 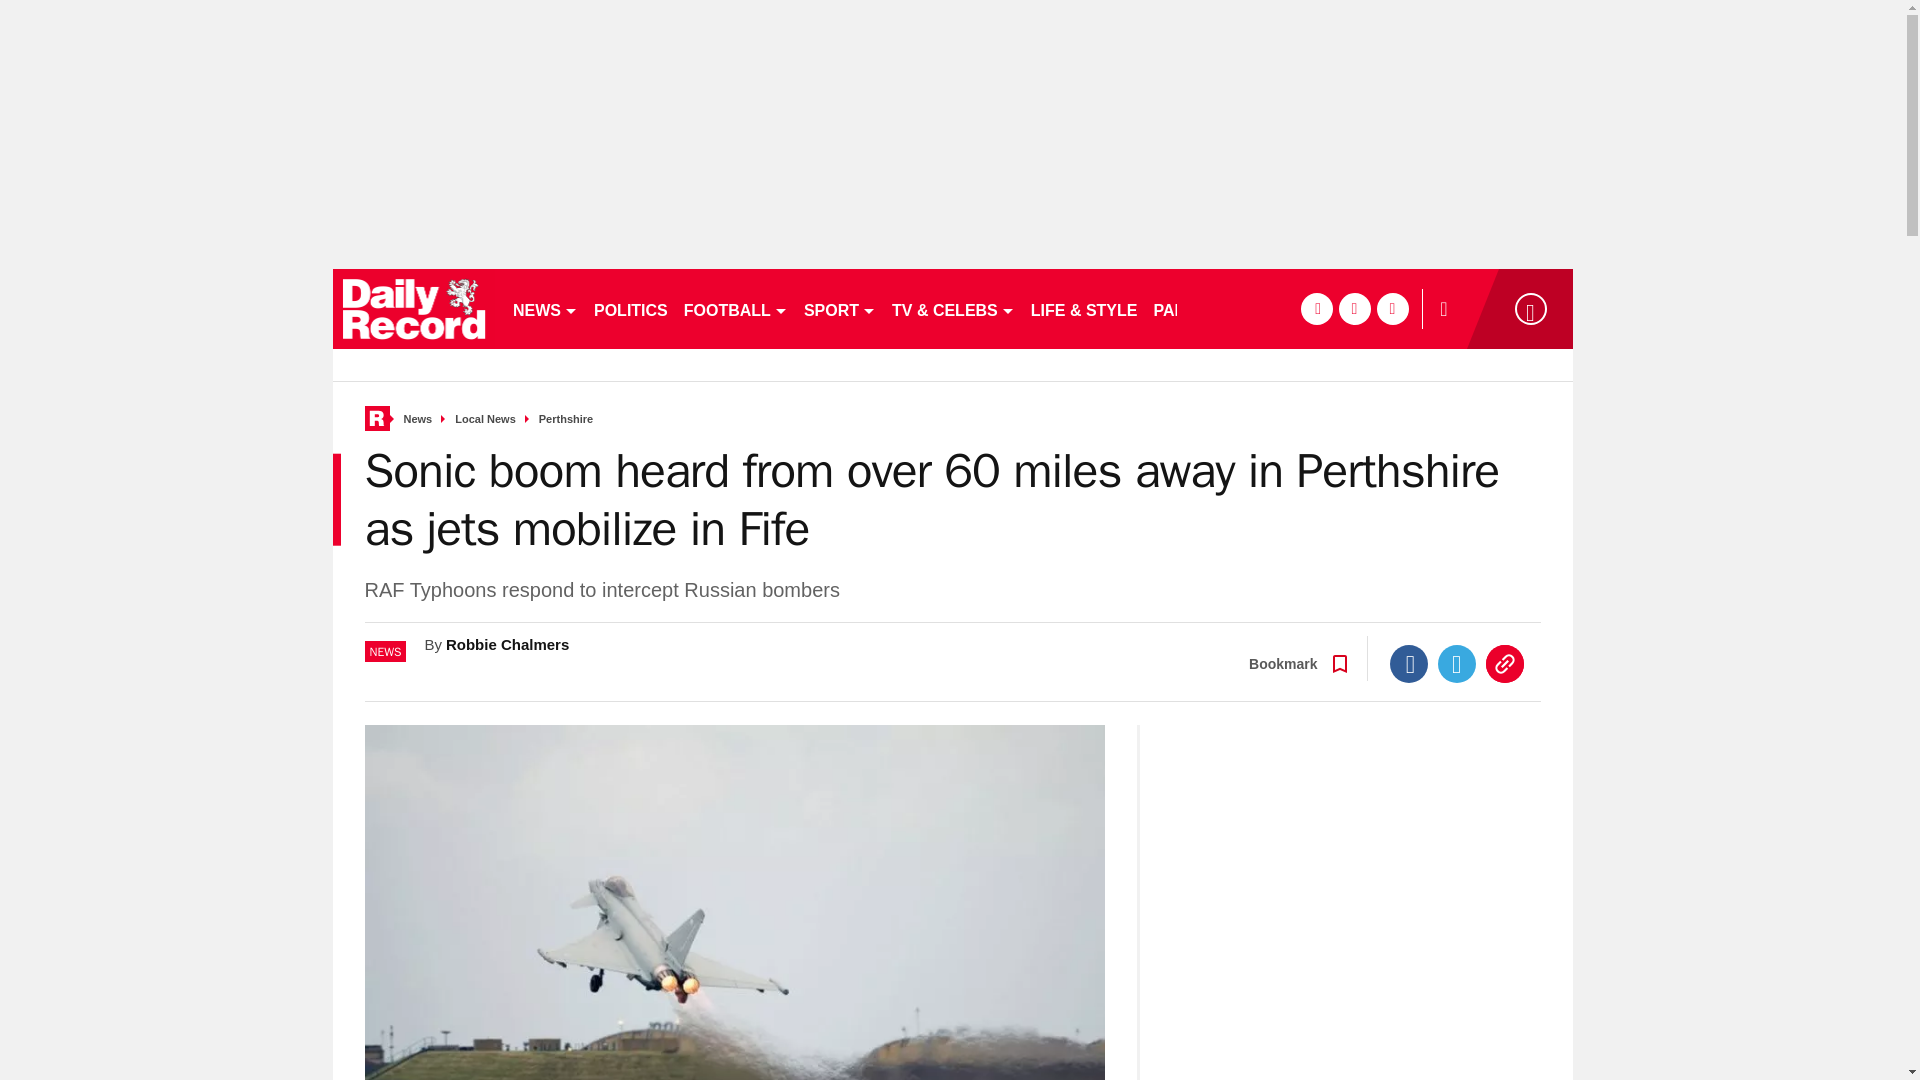 I want to click on FOOTBALL, so click(x=736, y=308).